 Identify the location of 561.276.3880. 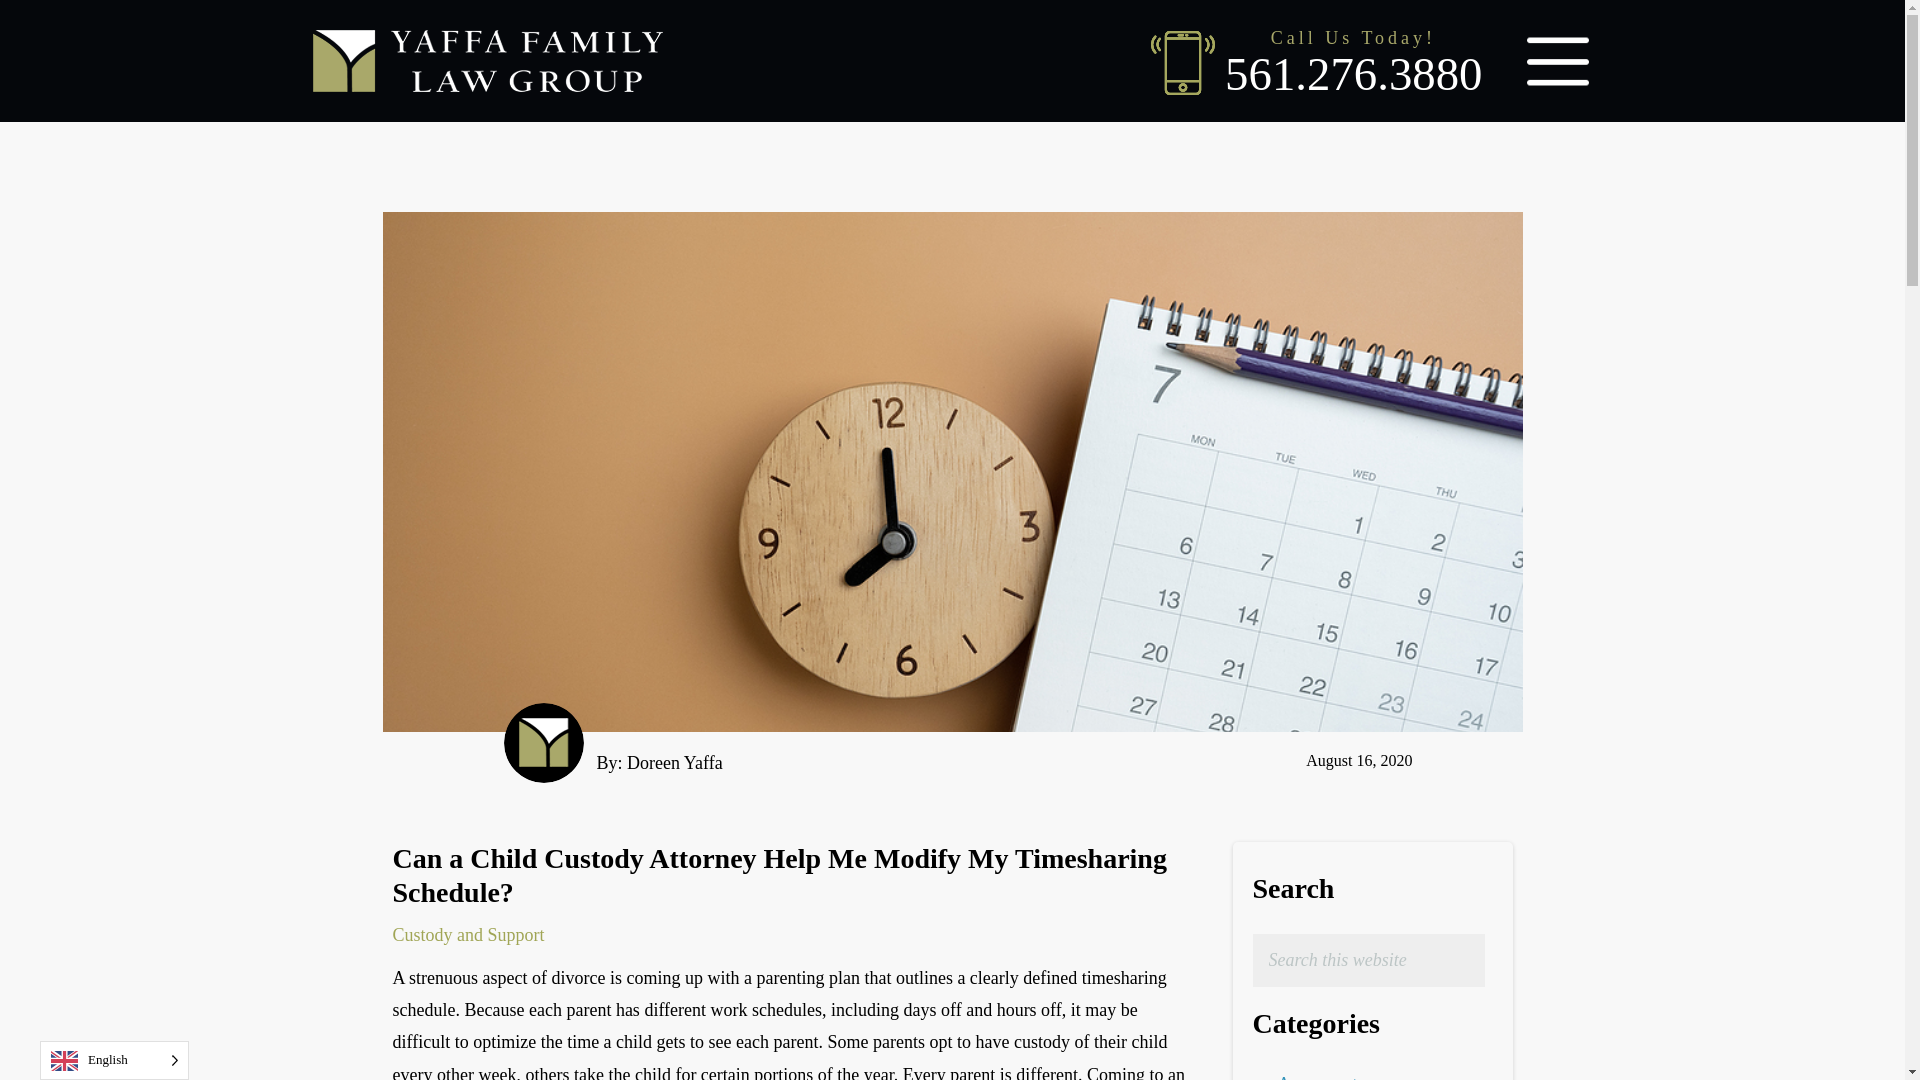
(1316, 74).